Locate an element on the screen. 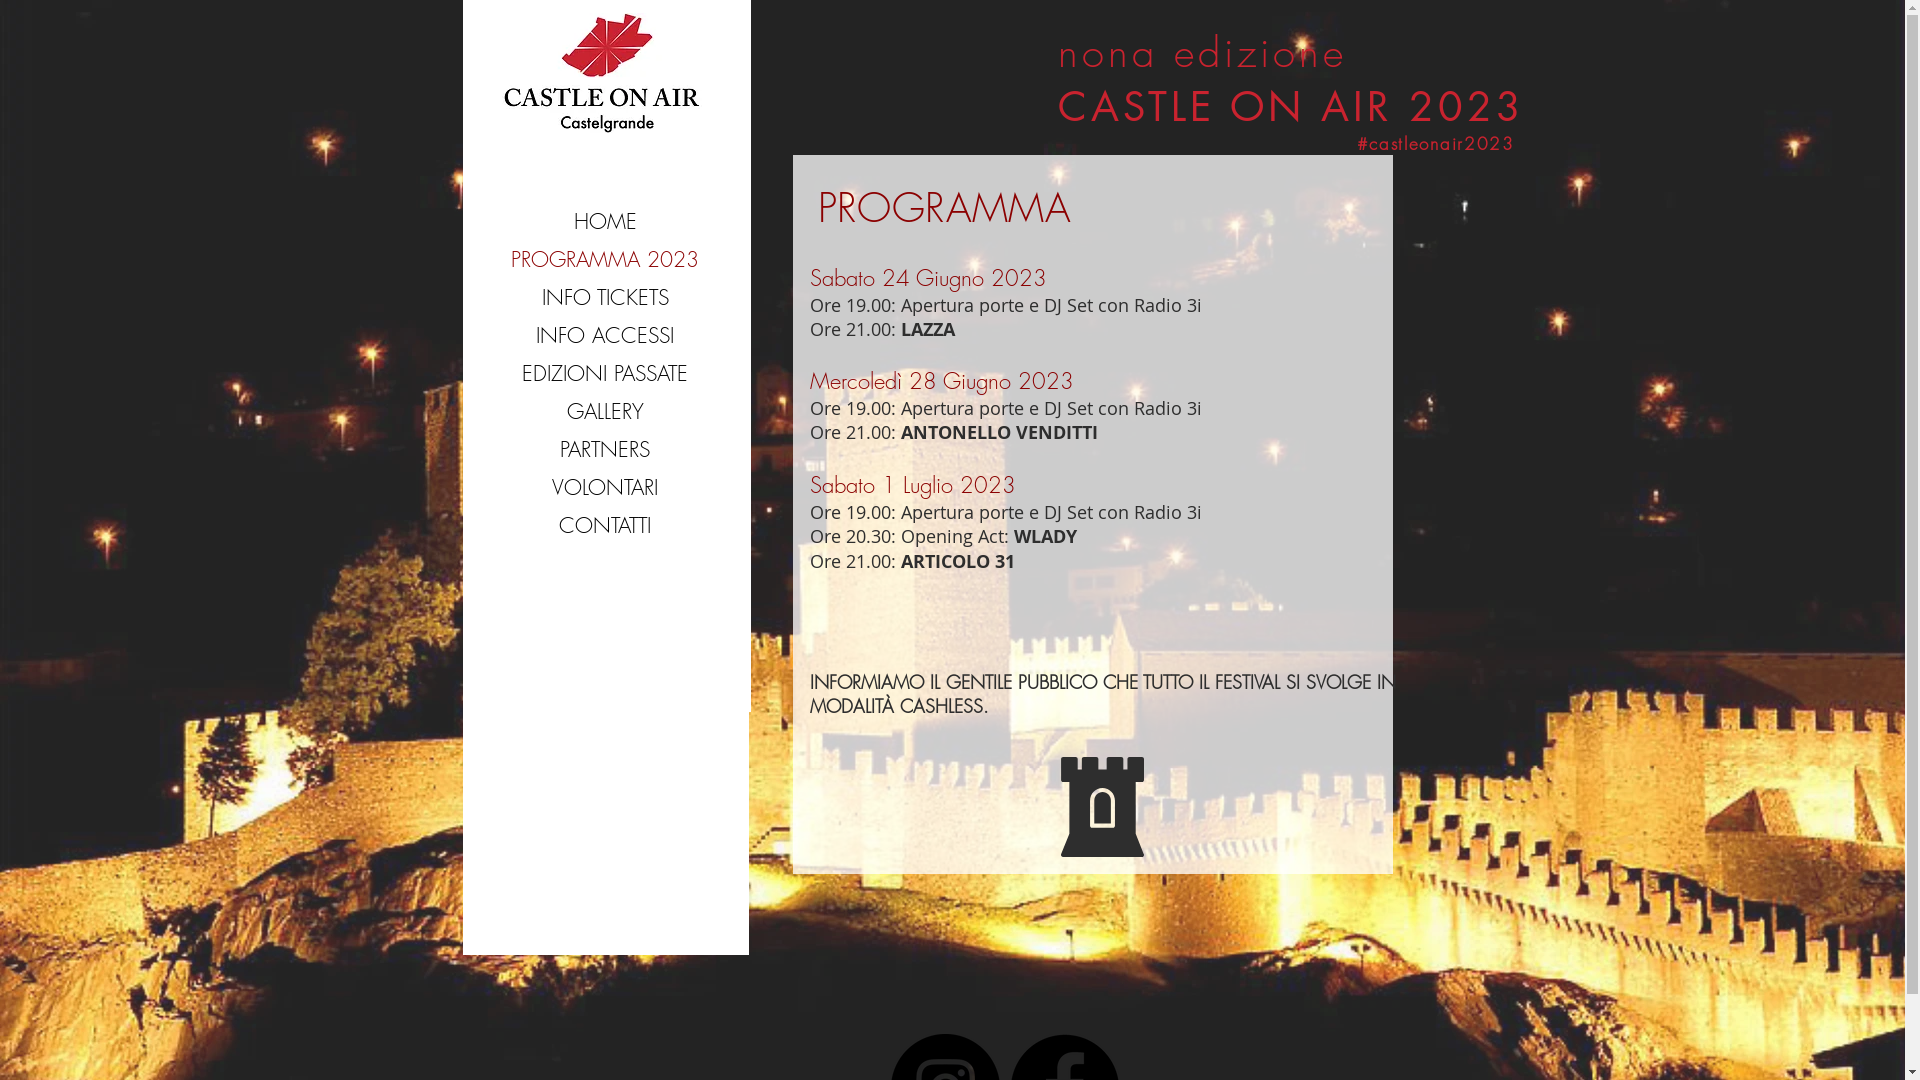  INFO ACCESSI is located at coordinates (604, 336).